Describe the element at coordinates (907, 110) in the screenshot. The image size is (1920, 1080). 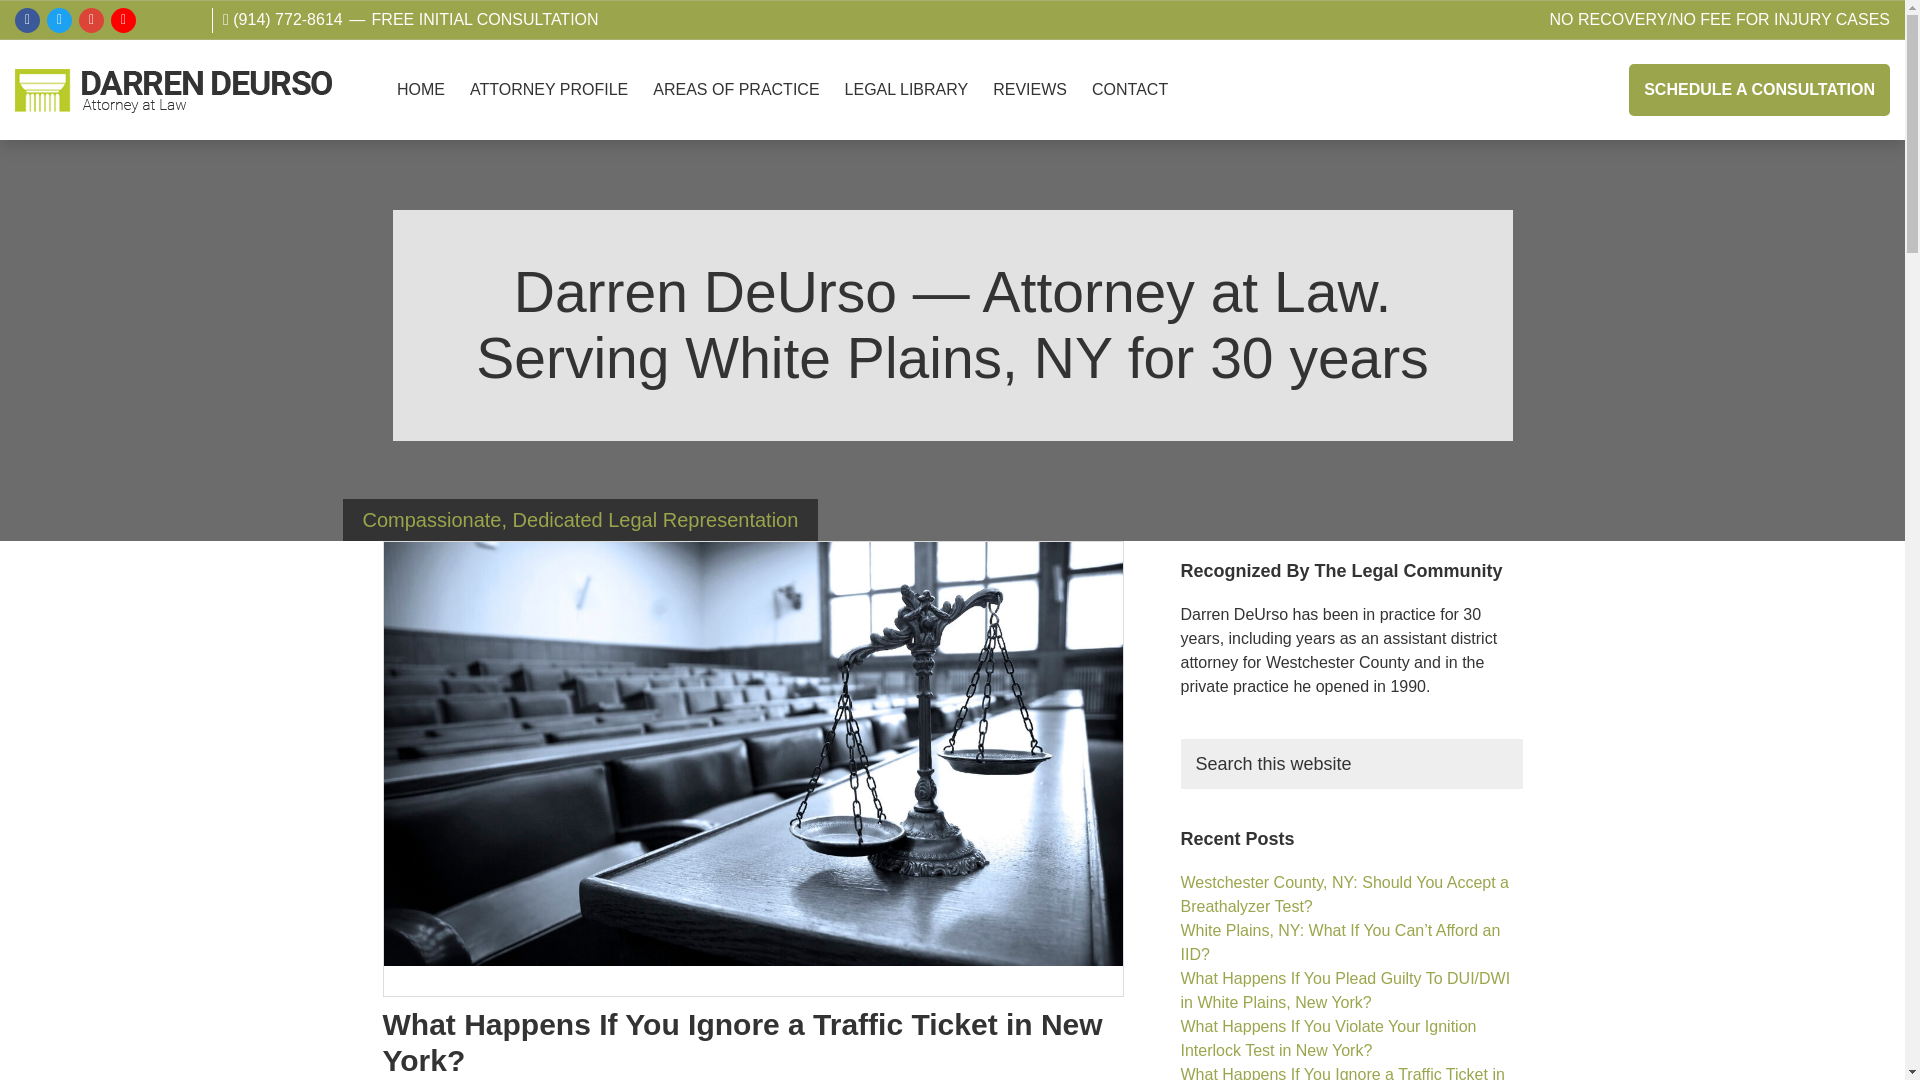
I see `LEGAL LIBRARY` at that location.